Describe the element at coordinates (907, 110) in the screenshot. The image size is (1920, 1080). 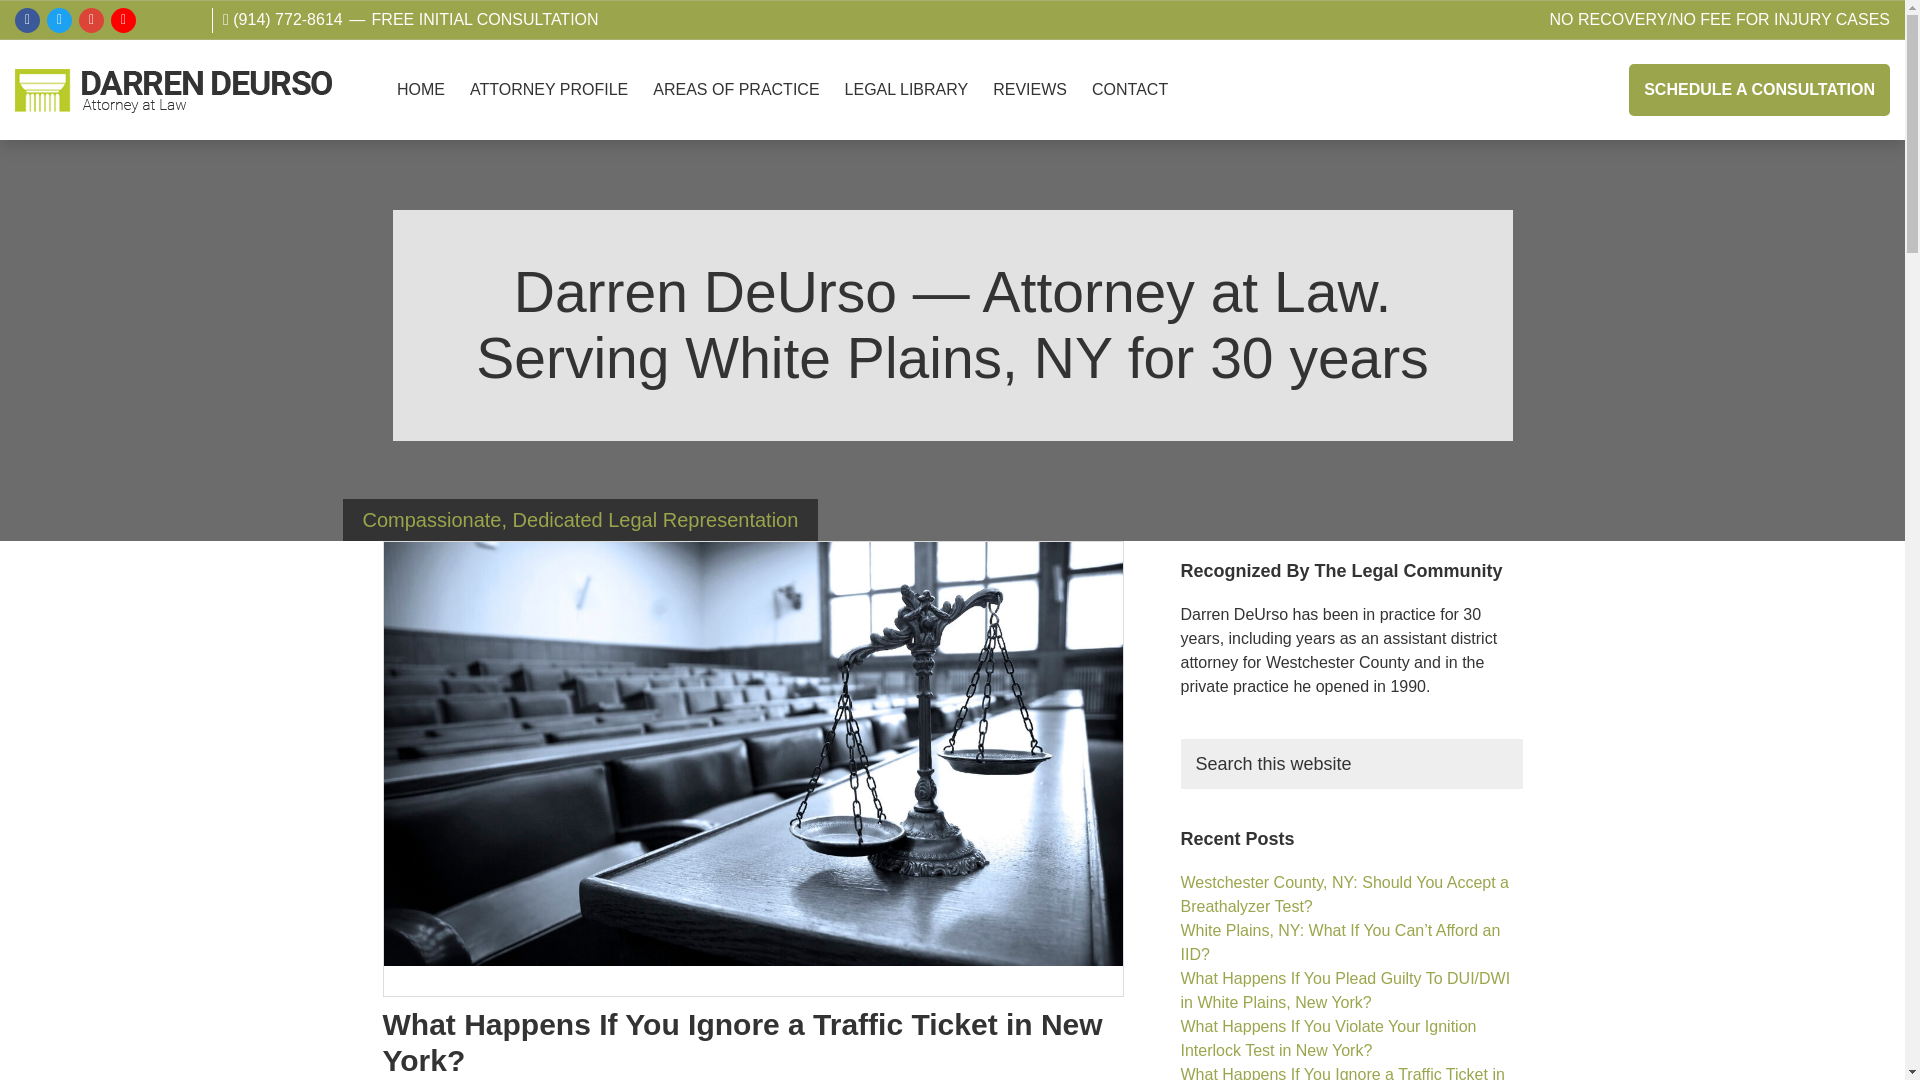
I see `LEGAL LIBRARY` at that location.